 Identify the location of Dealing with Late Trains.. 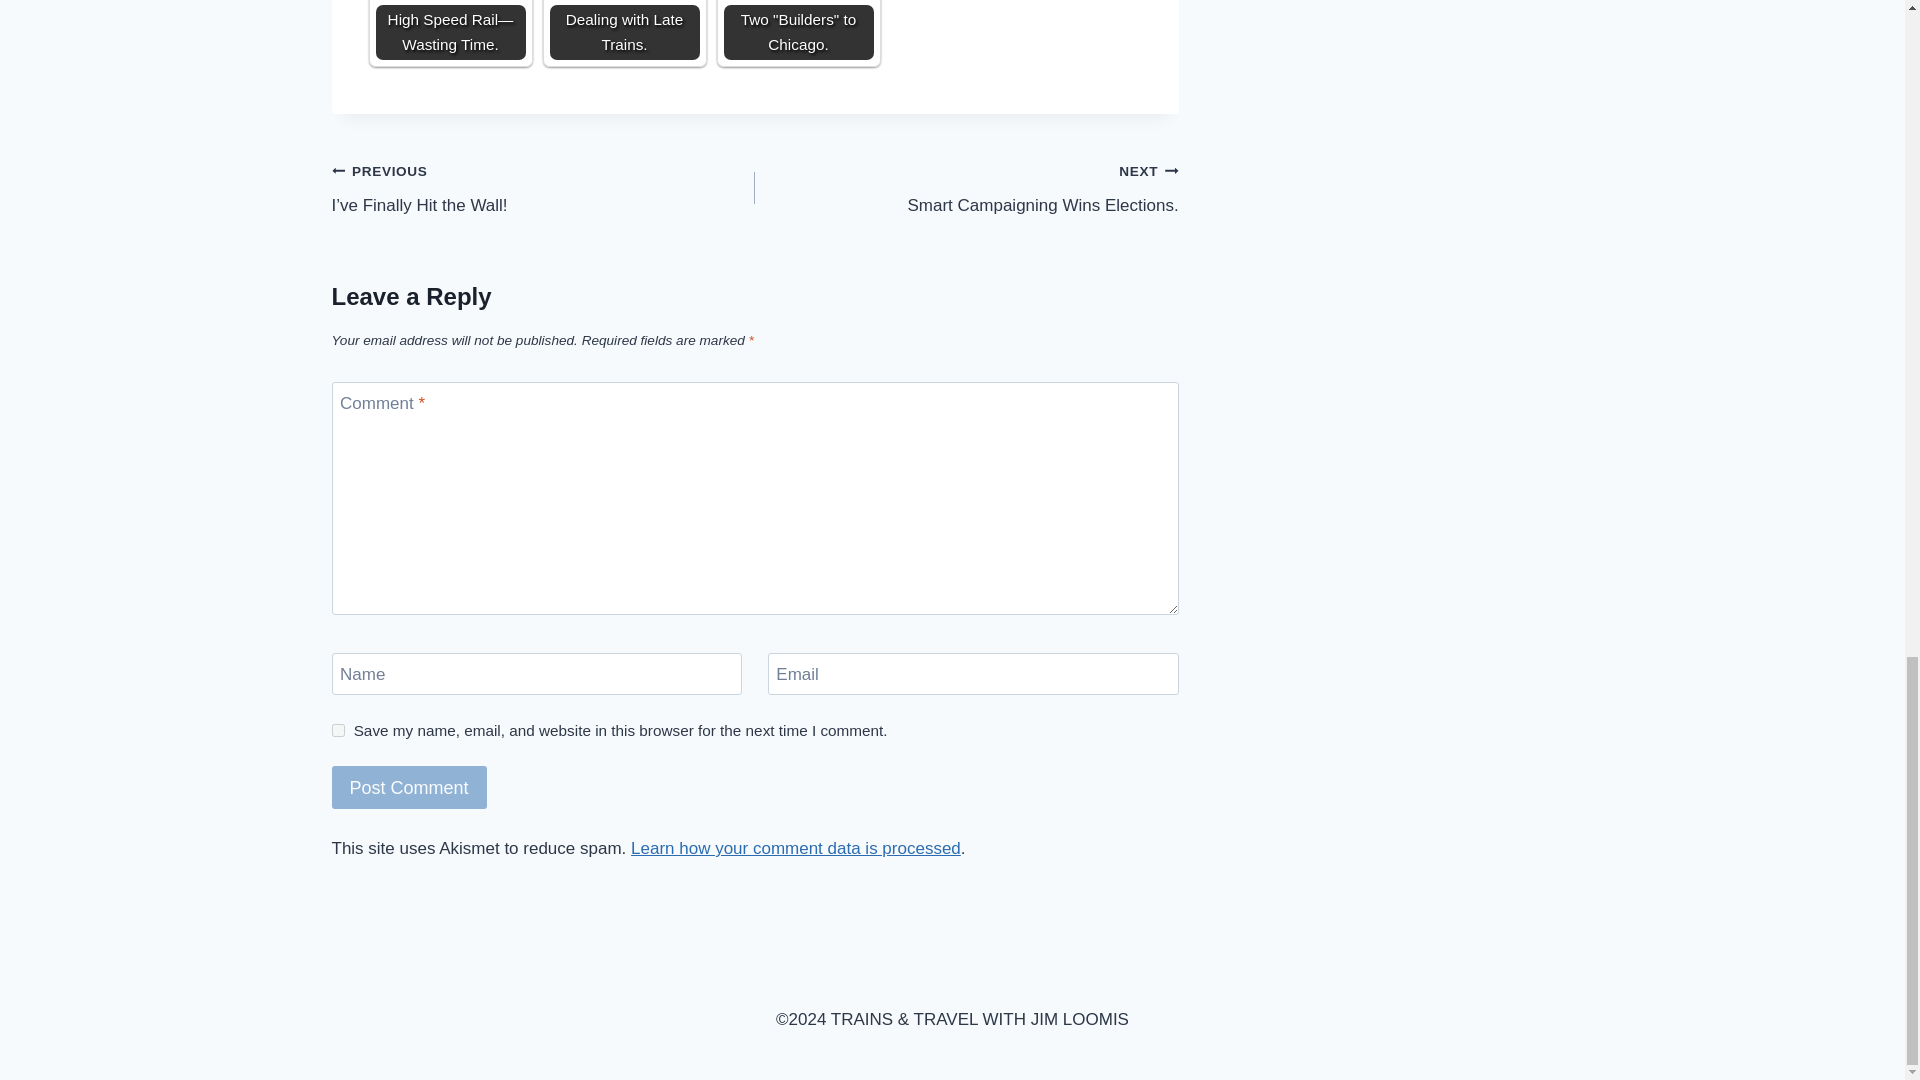
(410, 786).